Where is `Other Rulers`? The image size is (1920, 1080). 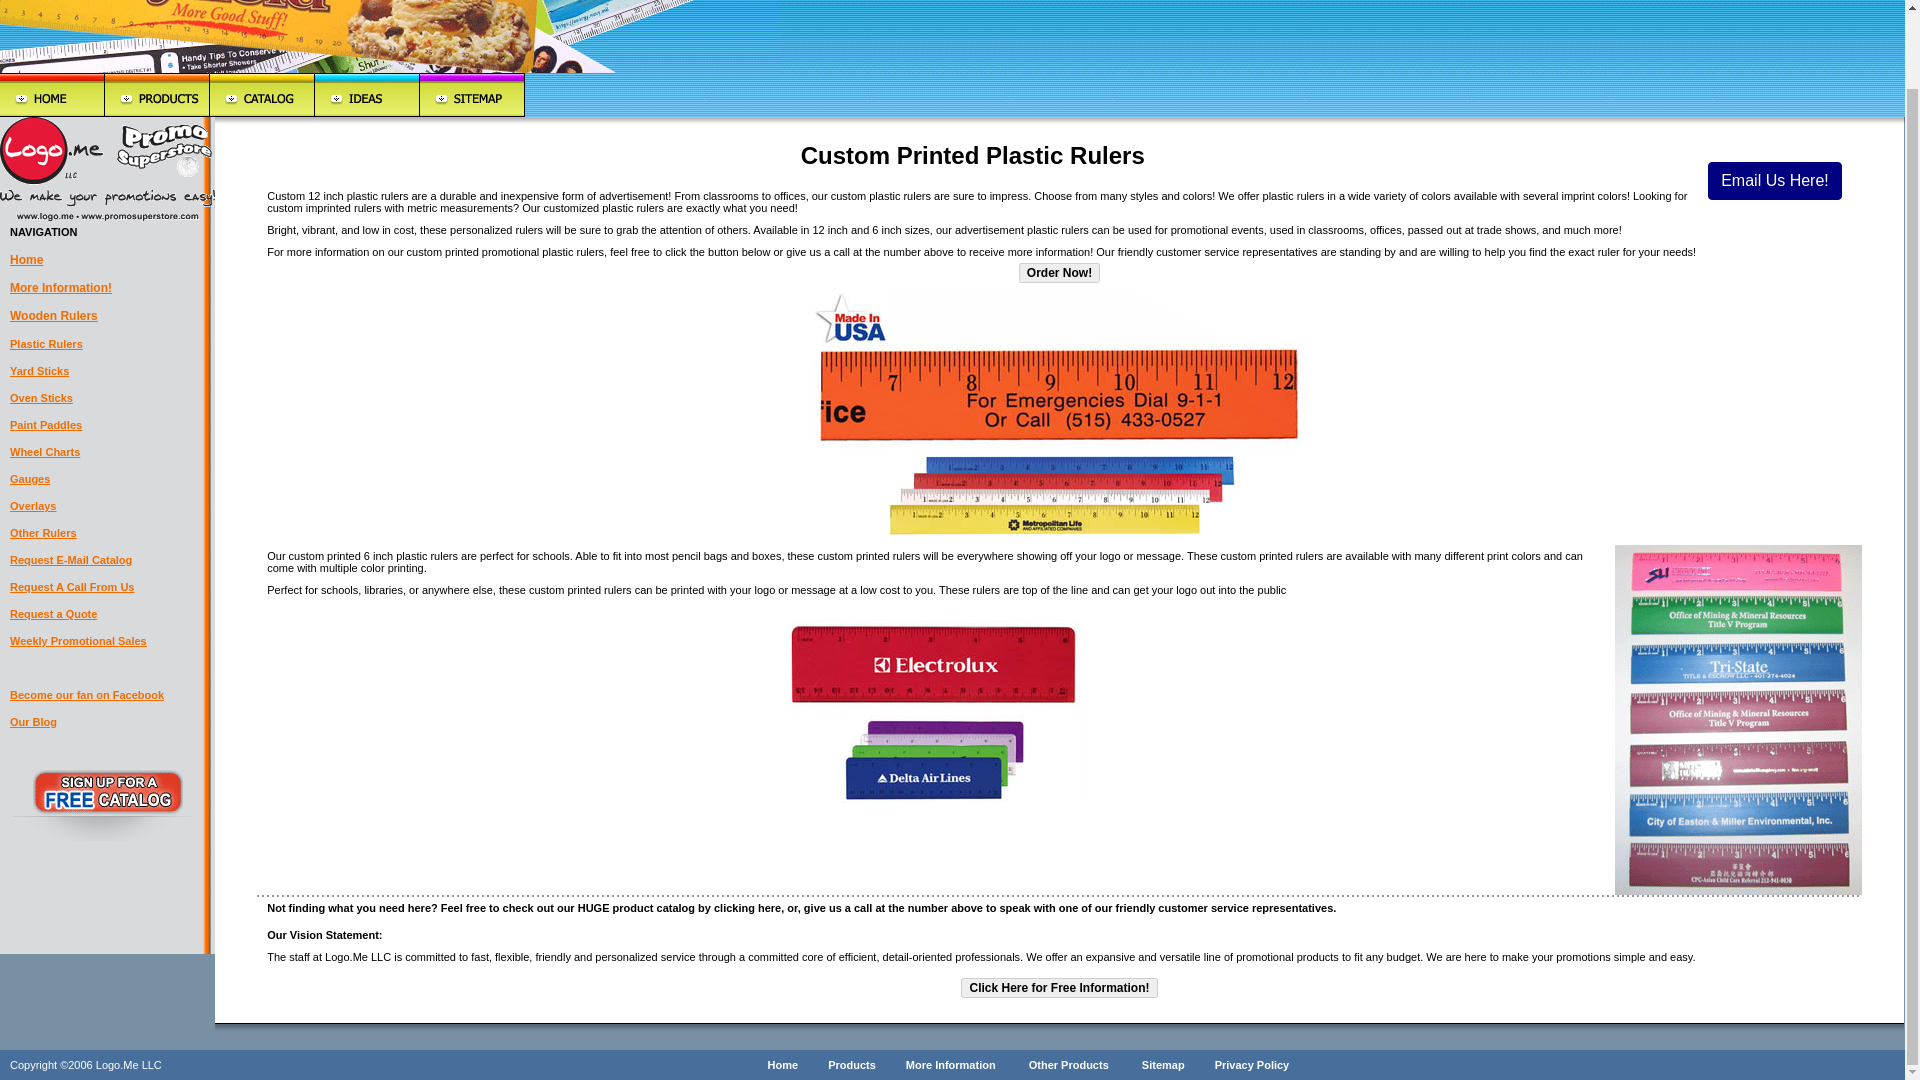 Other Rulers is located at coordinates (42, 532).